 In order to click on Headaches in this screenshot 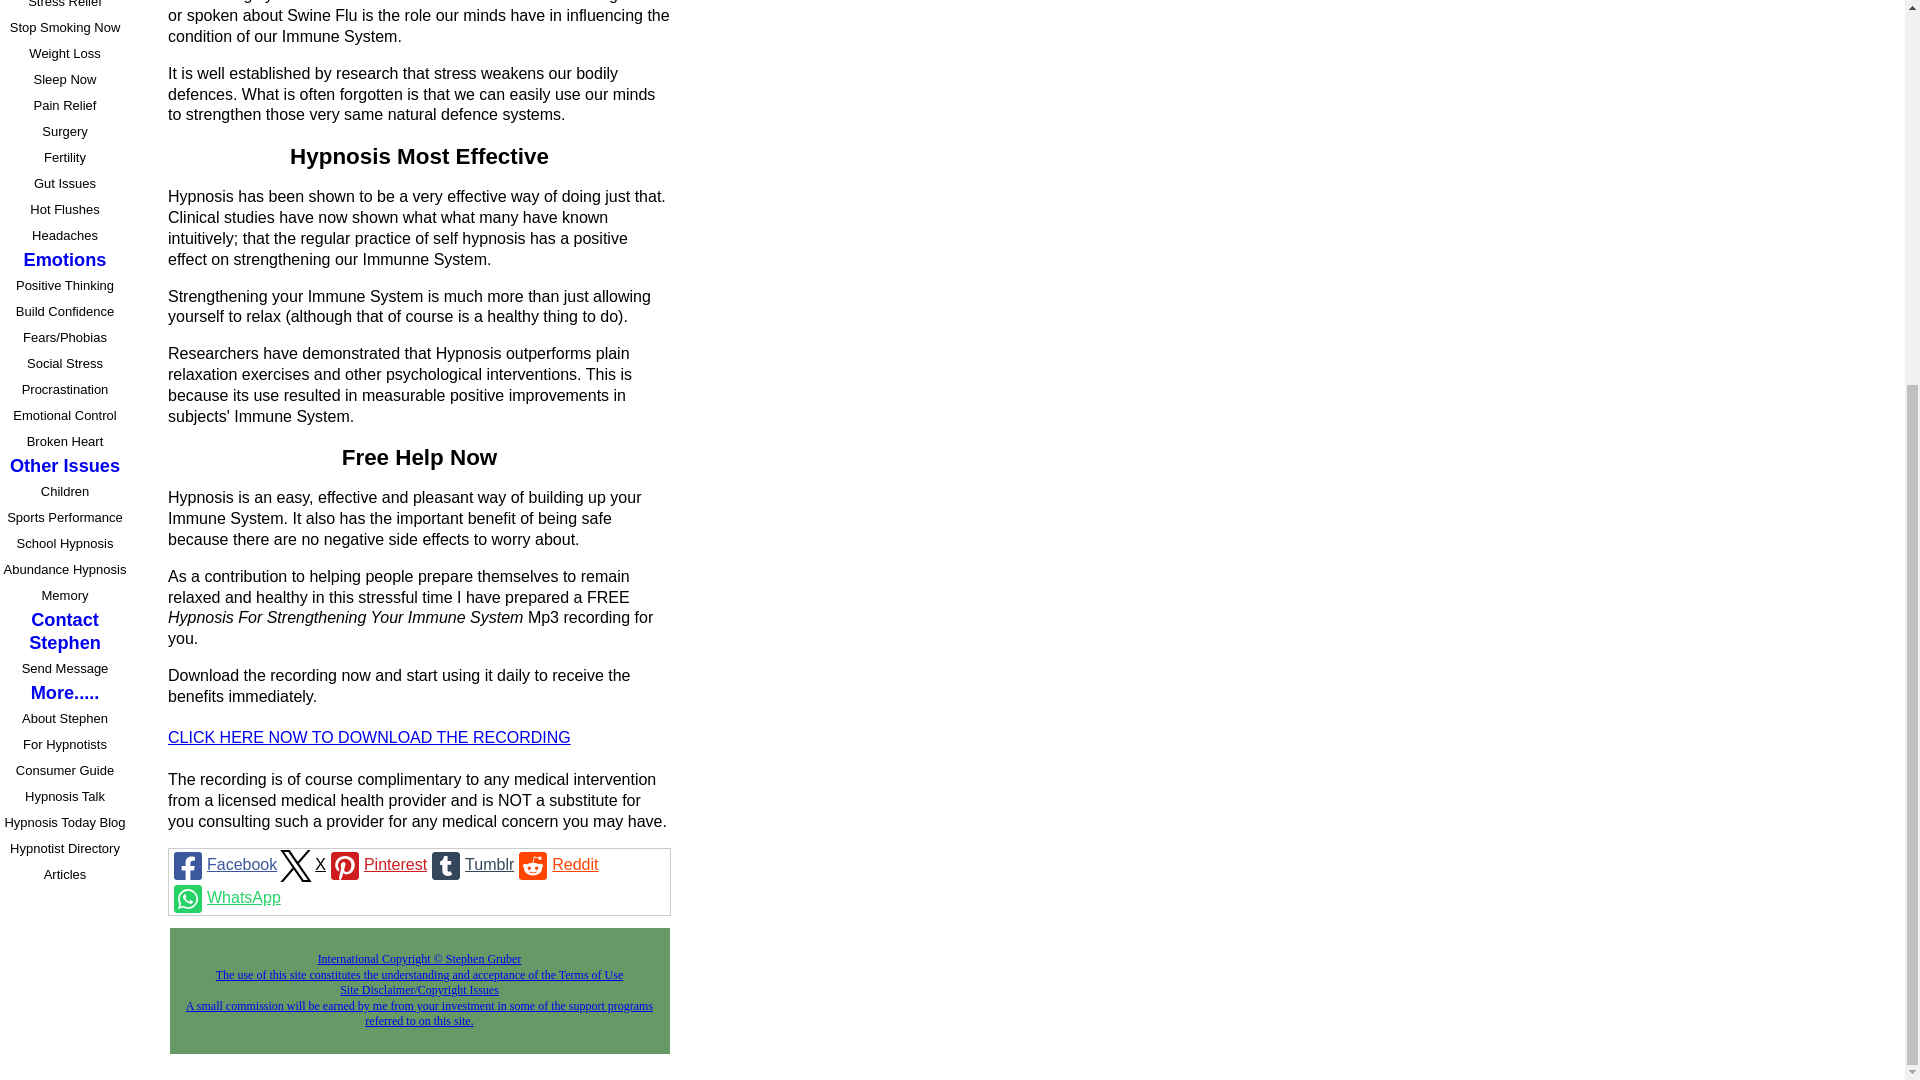, I will do `click(67, 236)`.